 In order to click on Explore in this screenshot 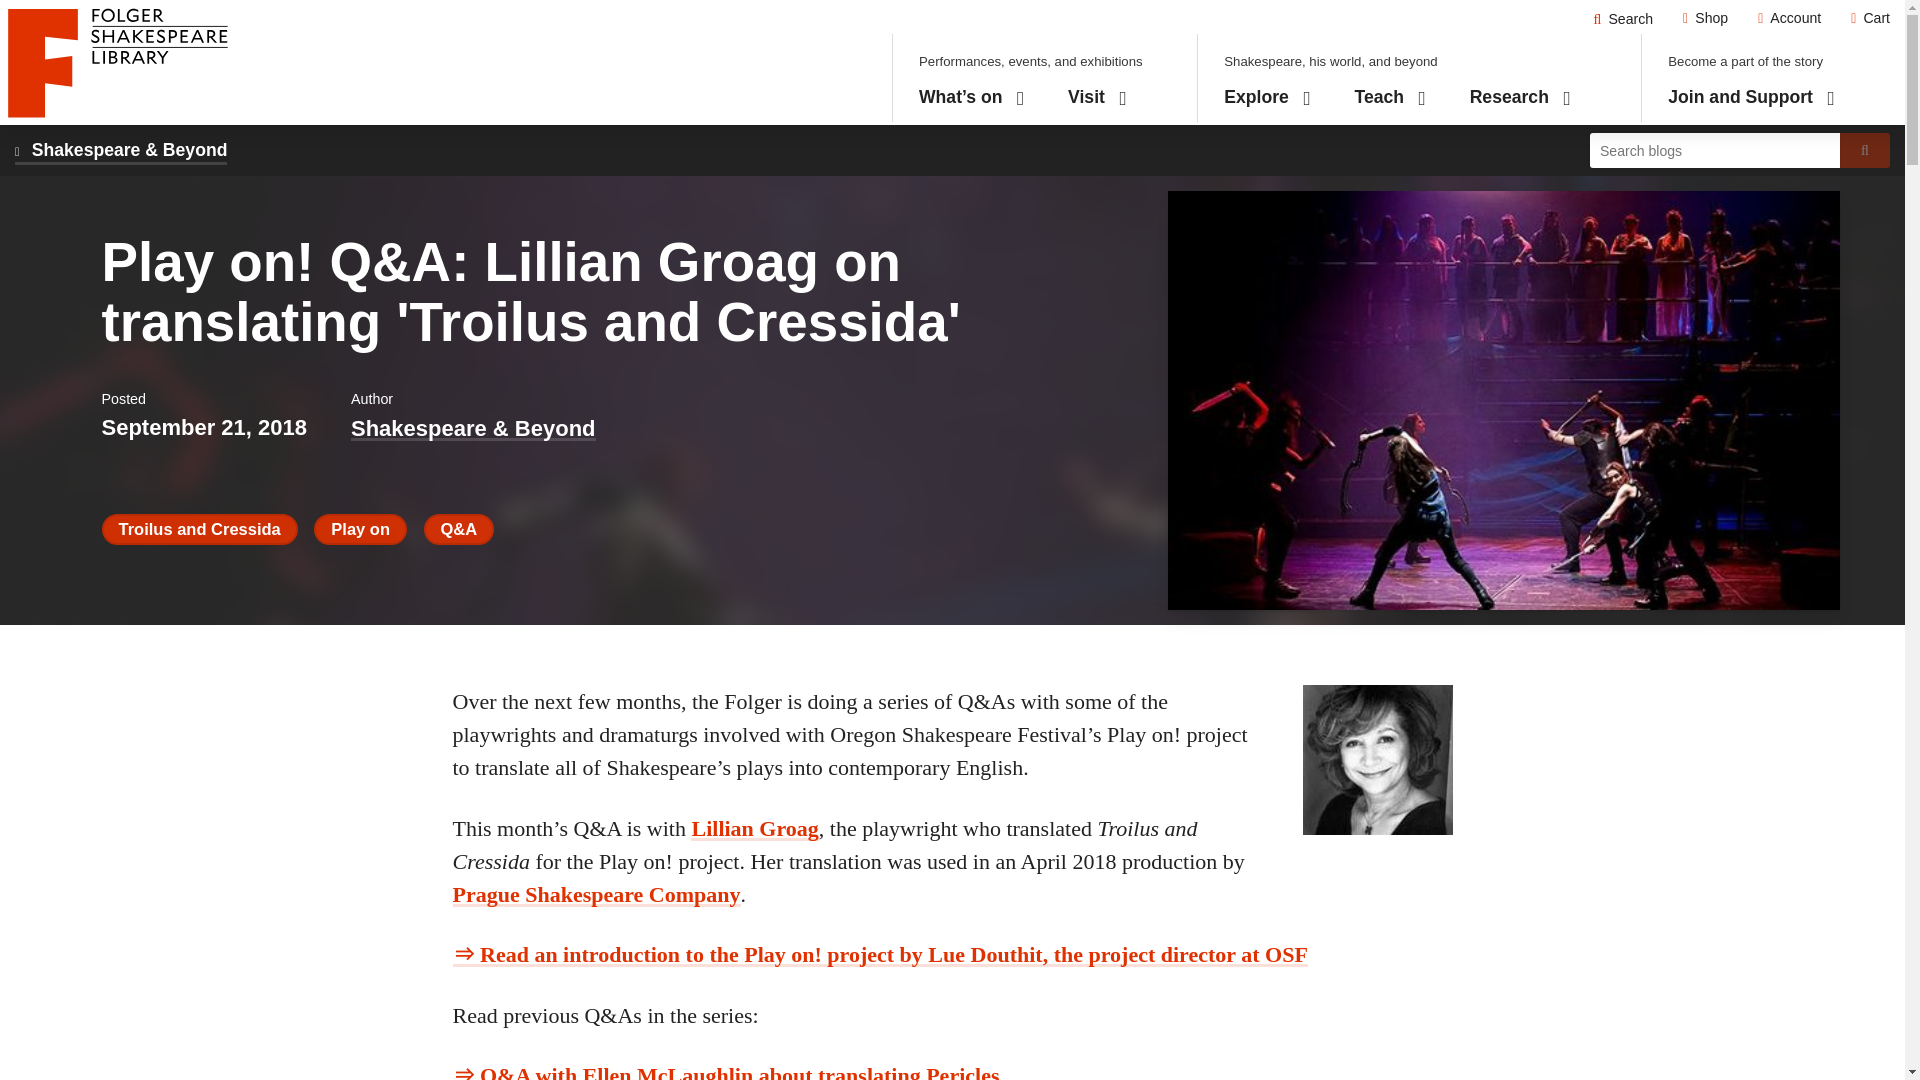, I will do `click(1268, 97)`.